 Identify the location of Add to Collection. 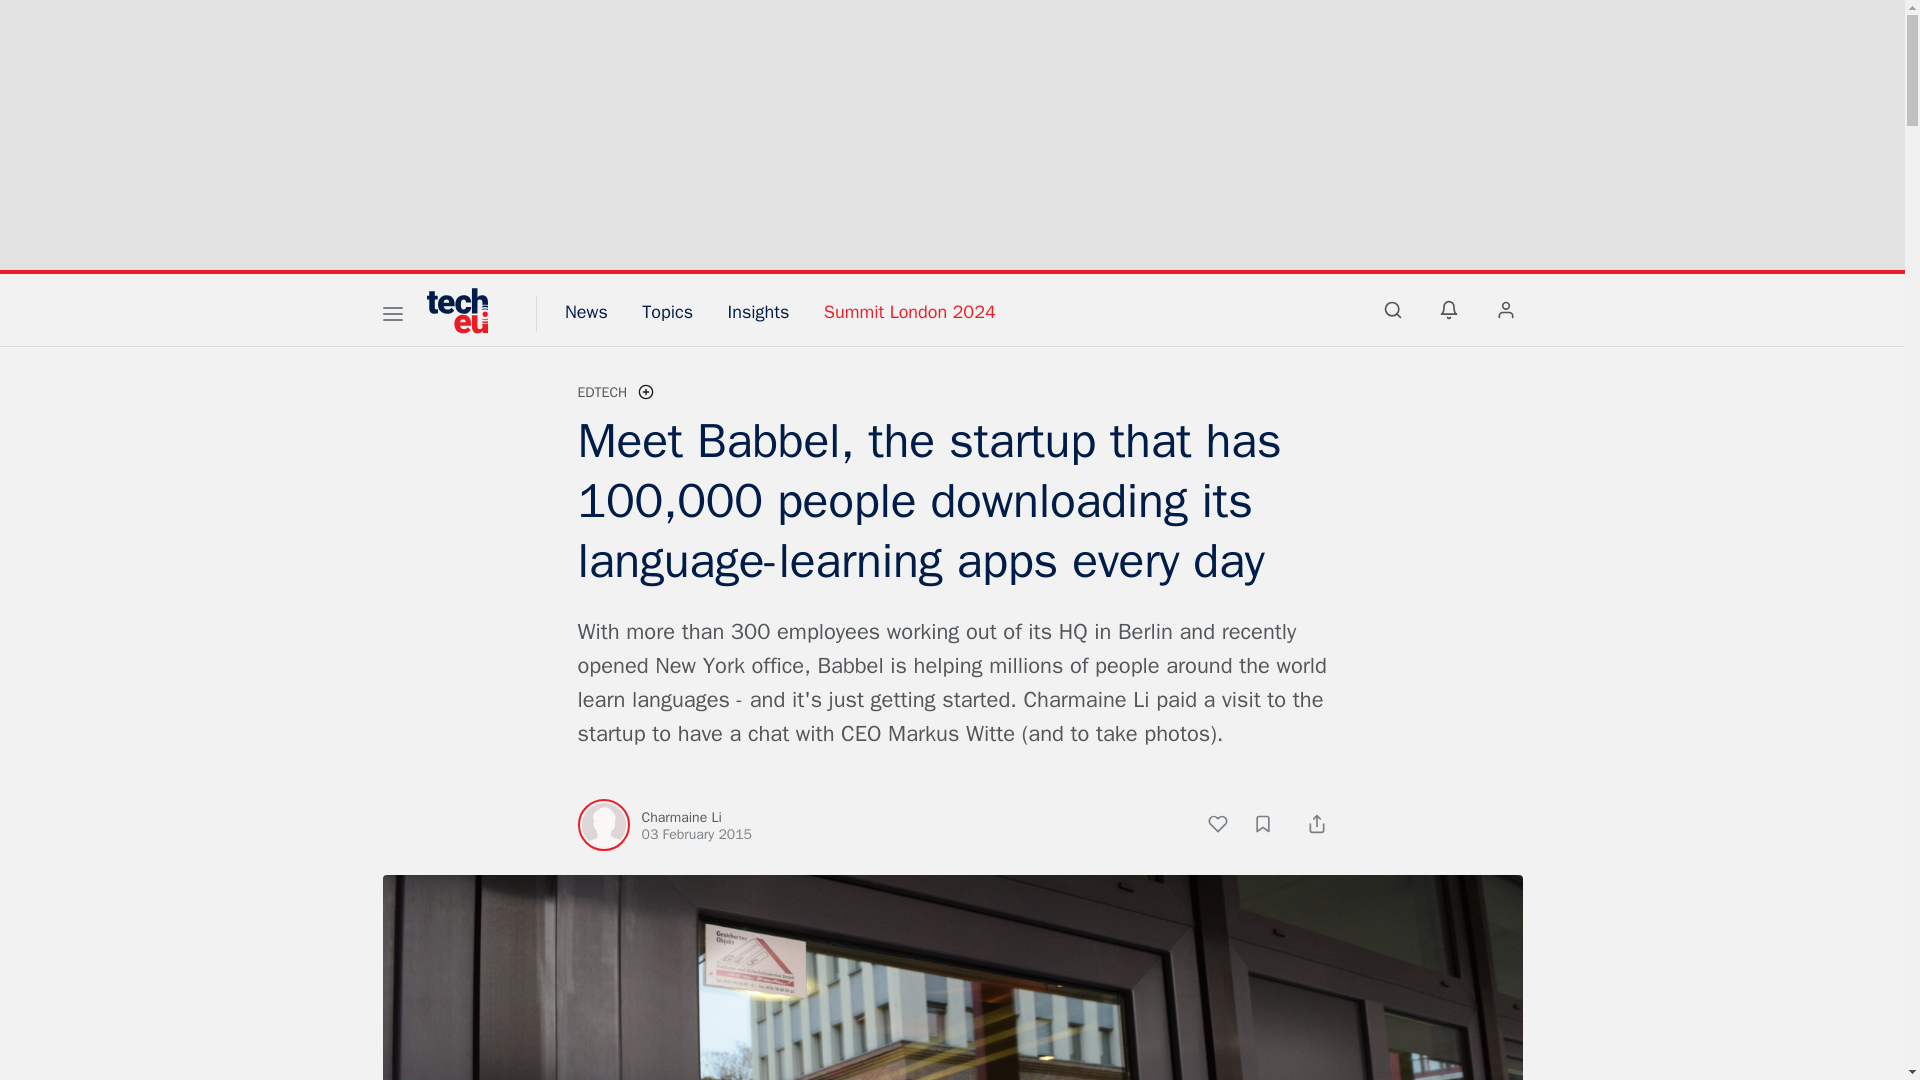
(1272, 827).